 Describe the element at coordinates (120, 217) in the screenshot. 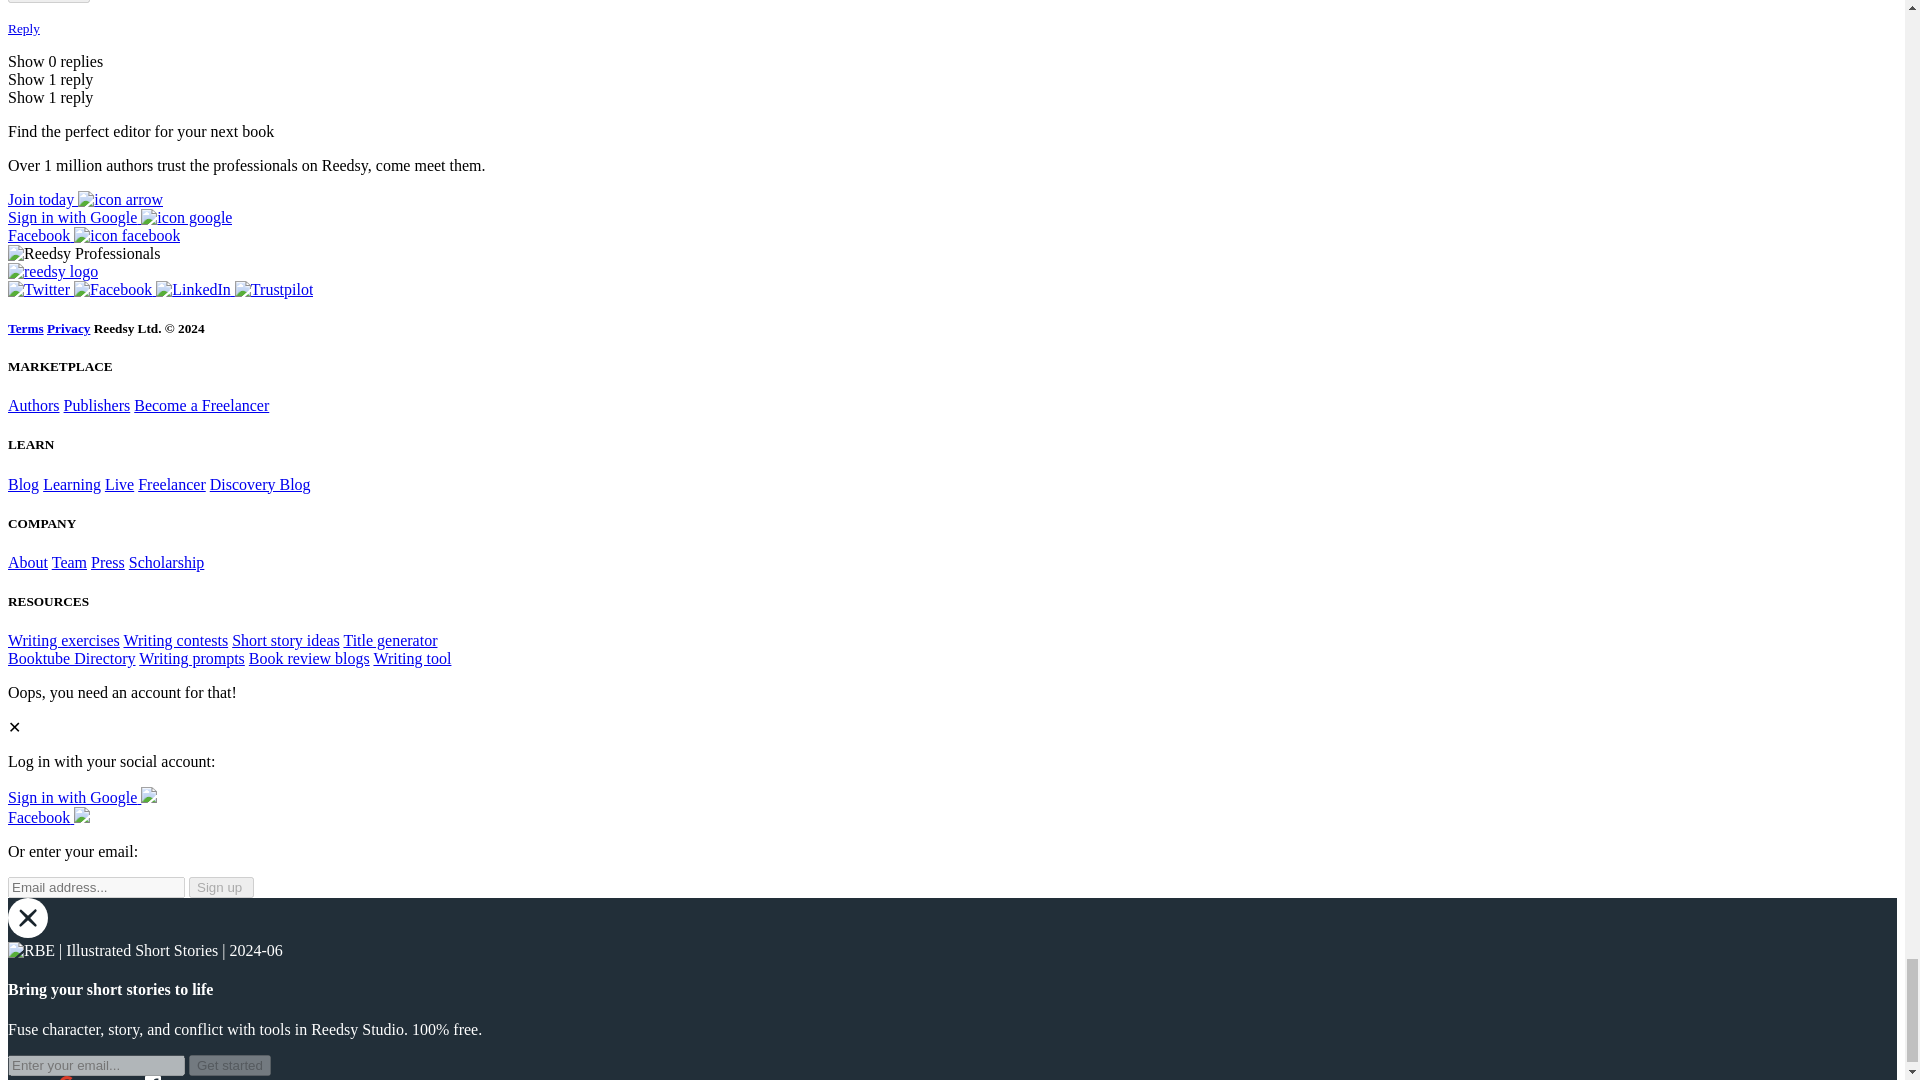

I see `Sign in with Google` at that location.